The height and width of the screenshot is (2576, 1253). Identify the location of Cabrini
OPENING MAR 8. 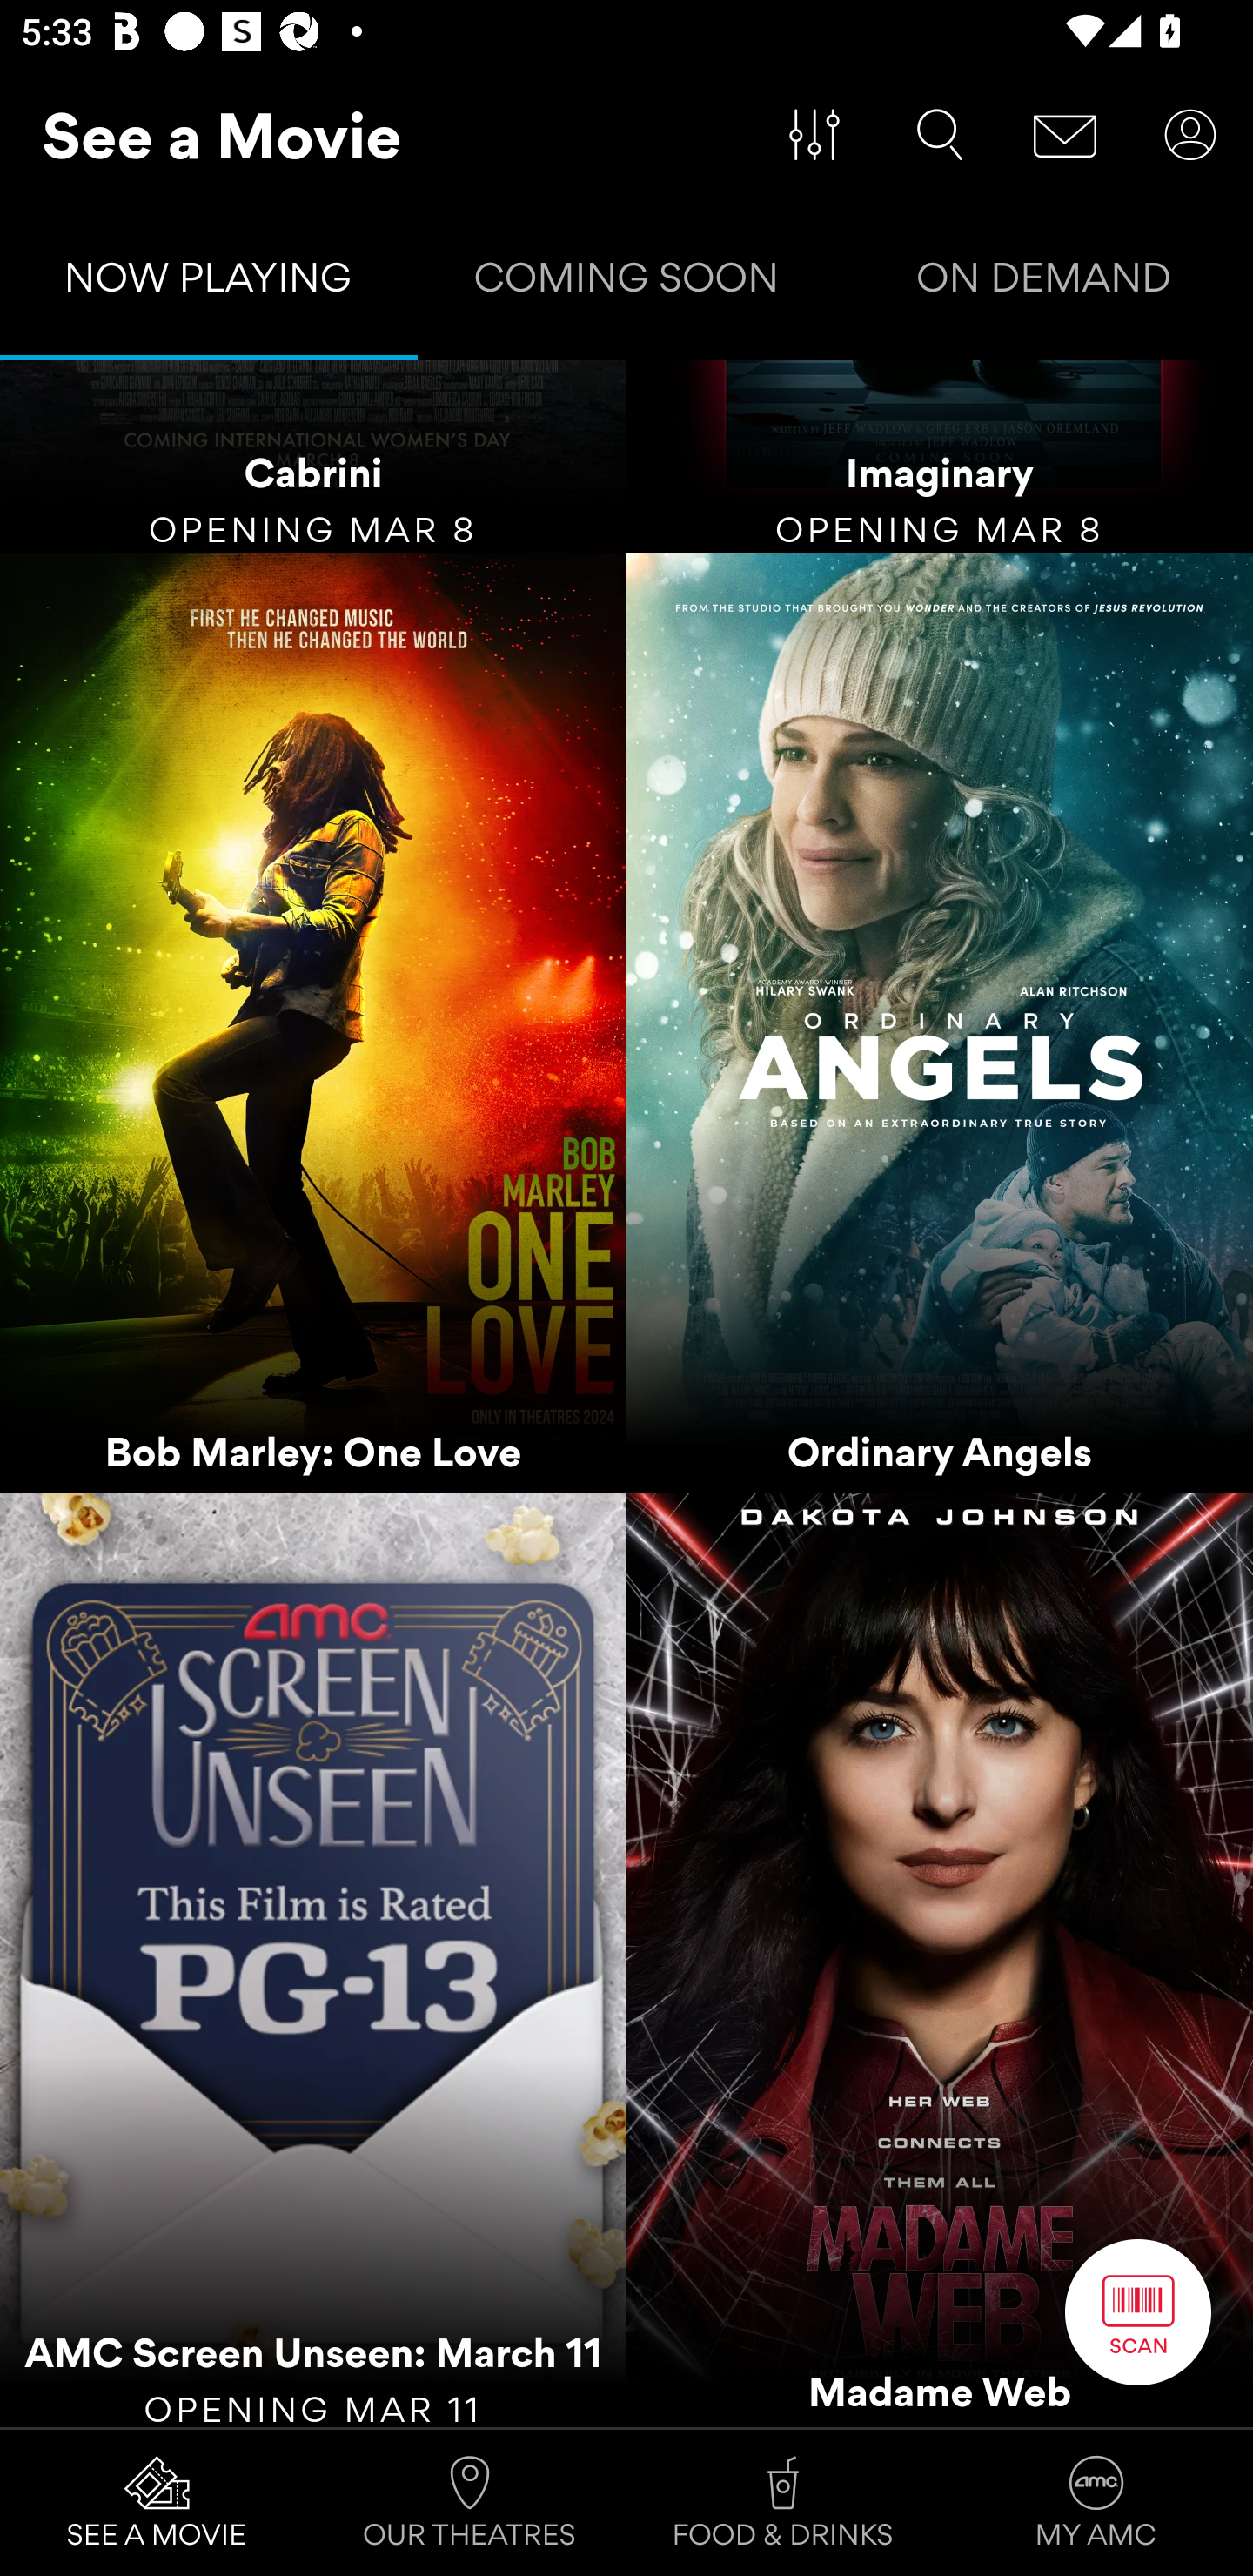
(313, 457).